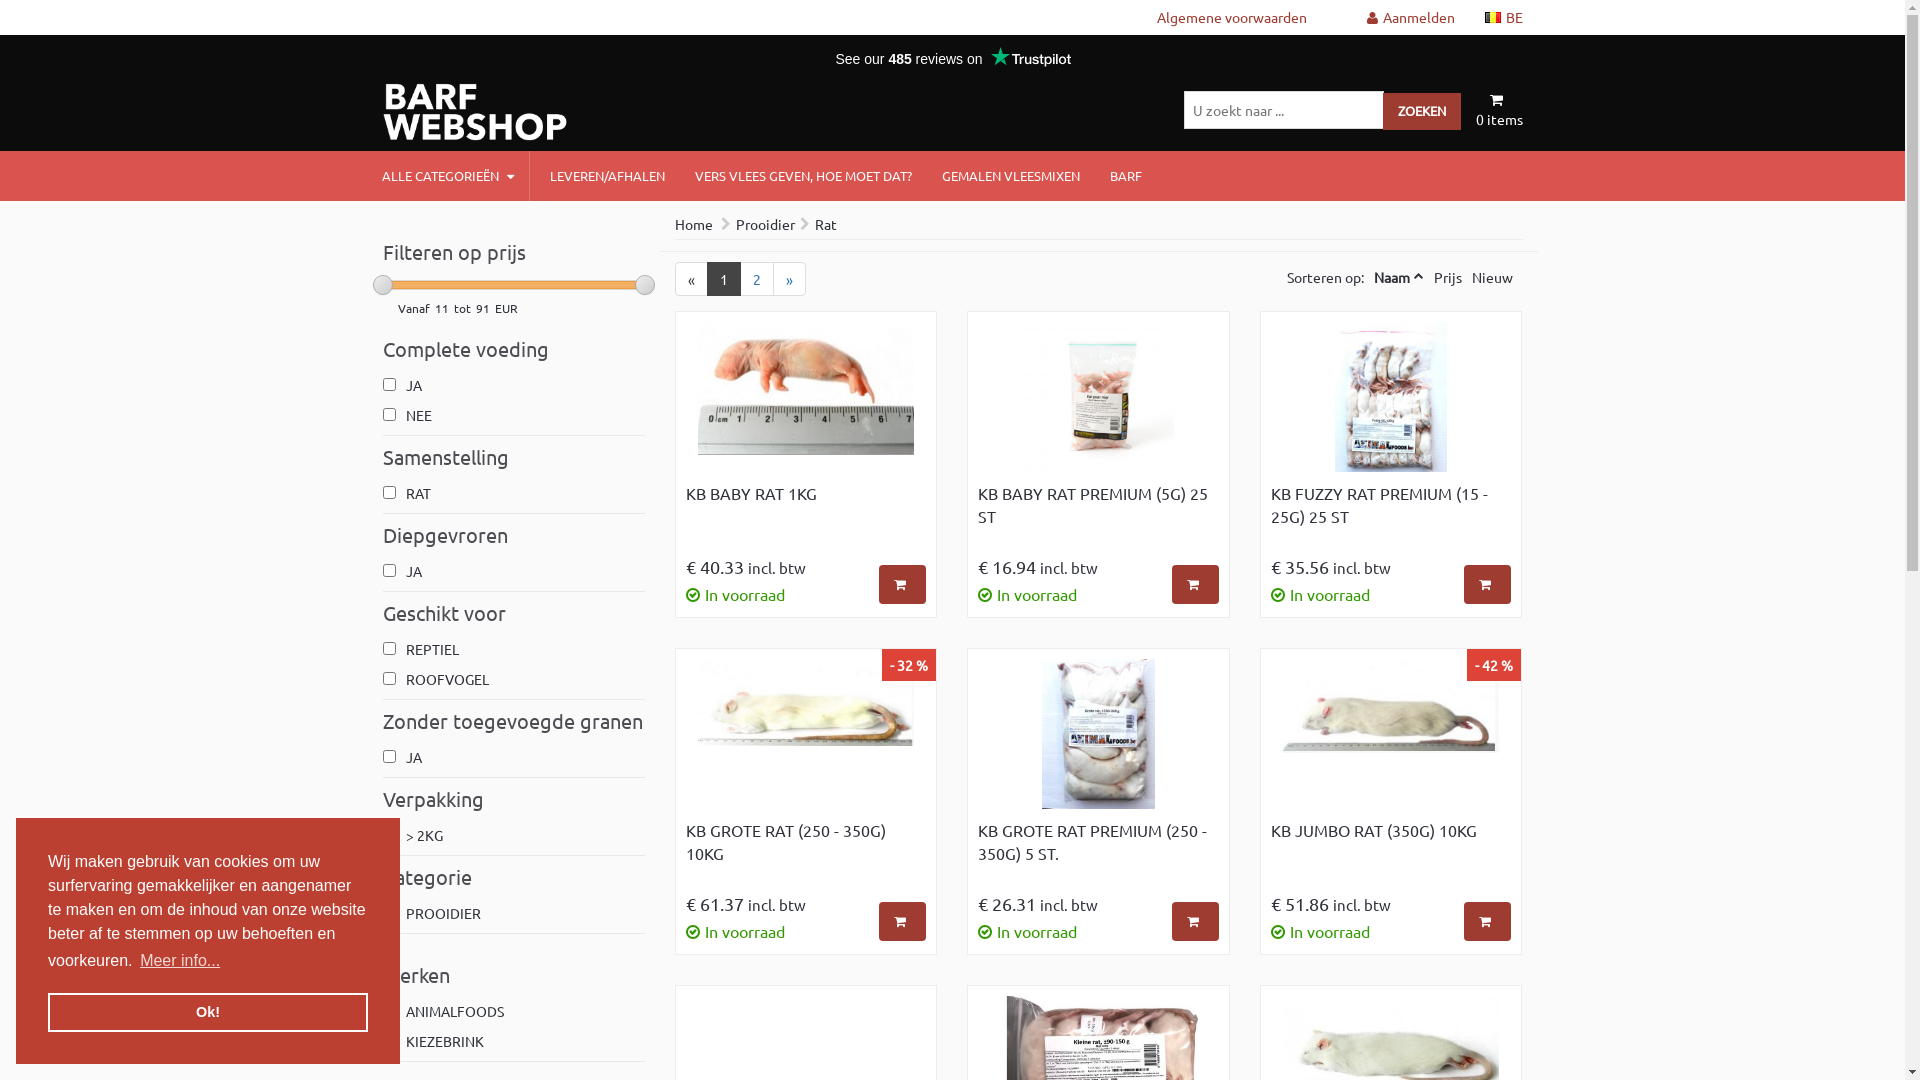 The width and height of the screenshot is (1920, 1080). What do you see at coordinates (1391, 849) in the screenshot?
I see `KB JUMBO RAT (350G) 10KG` at bounding box center [1391, 849].